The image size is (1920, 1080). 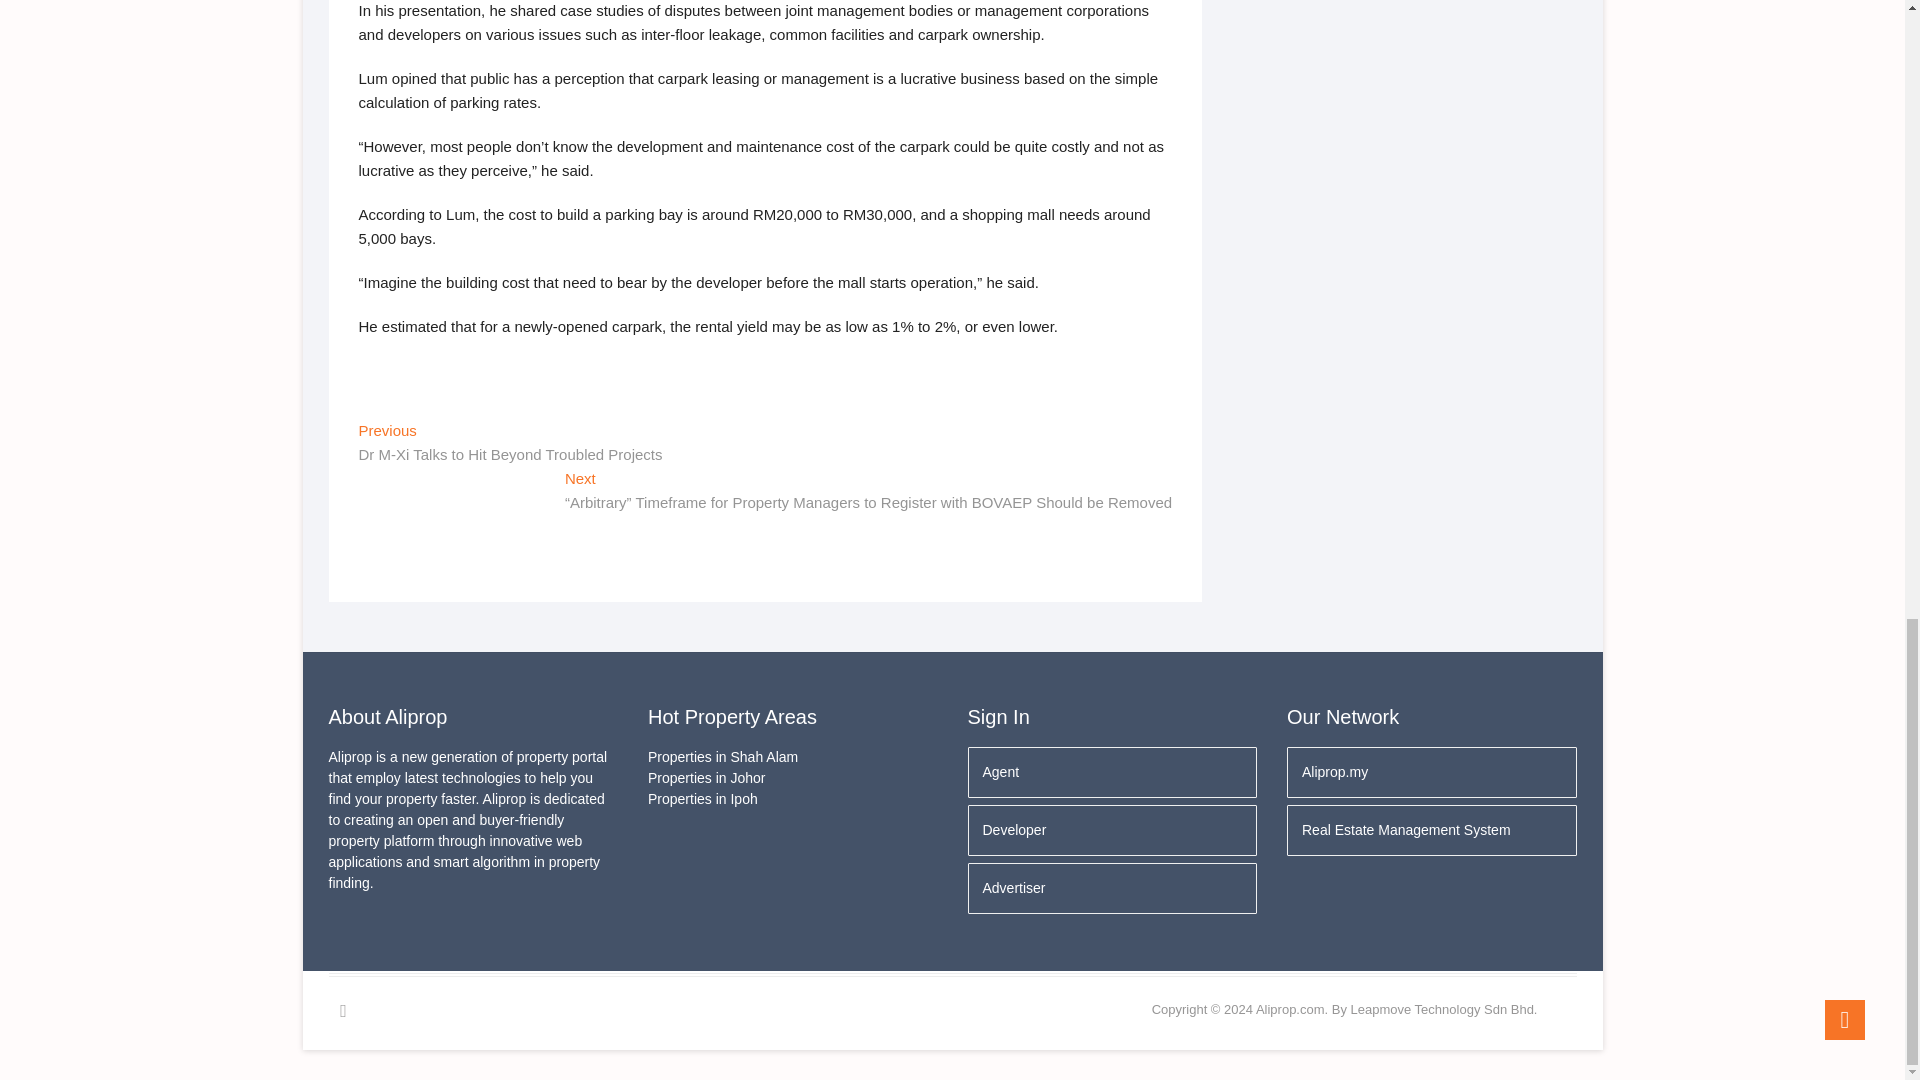 What do you see at coordinates (1431, 830) in the screenshot?
I see `Real Estate Management System` at bounding box center [1431, 830].